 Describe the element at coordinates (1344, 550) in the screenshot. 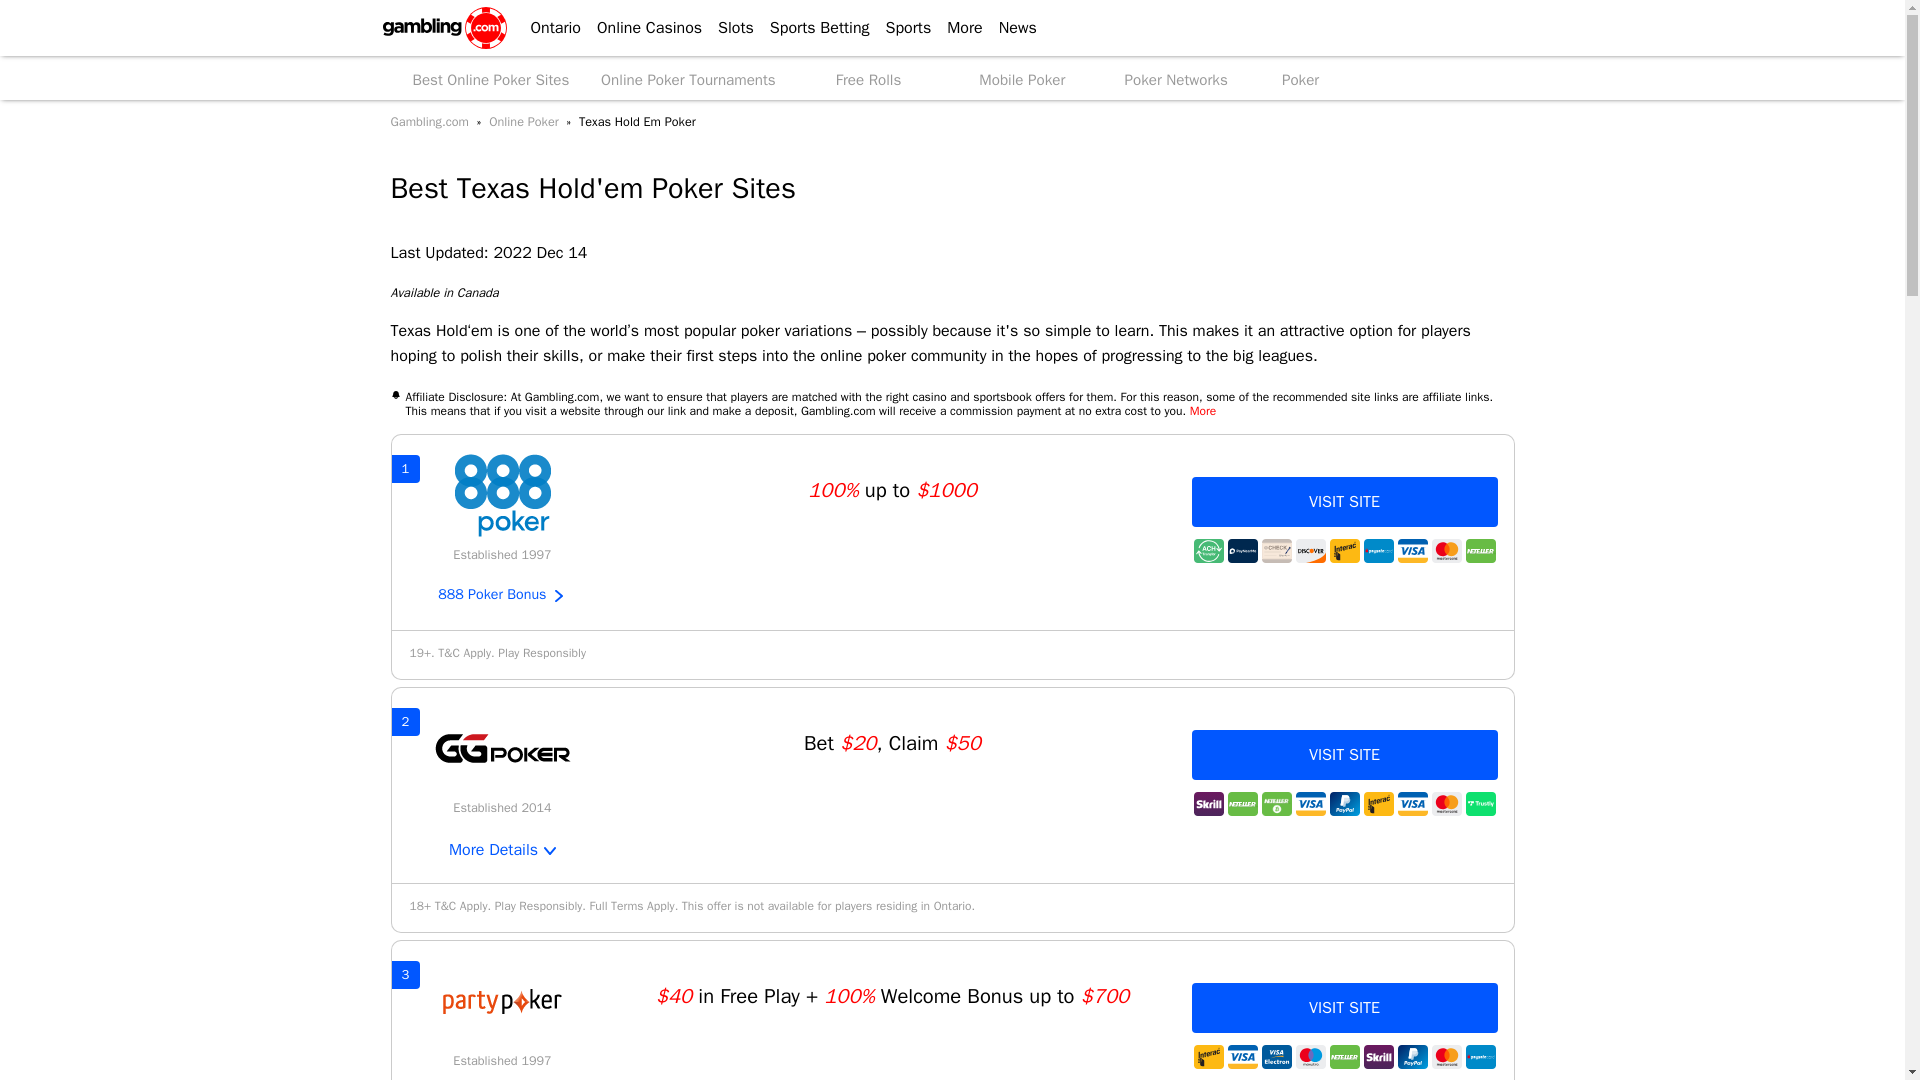

I see `Interac` at that location.